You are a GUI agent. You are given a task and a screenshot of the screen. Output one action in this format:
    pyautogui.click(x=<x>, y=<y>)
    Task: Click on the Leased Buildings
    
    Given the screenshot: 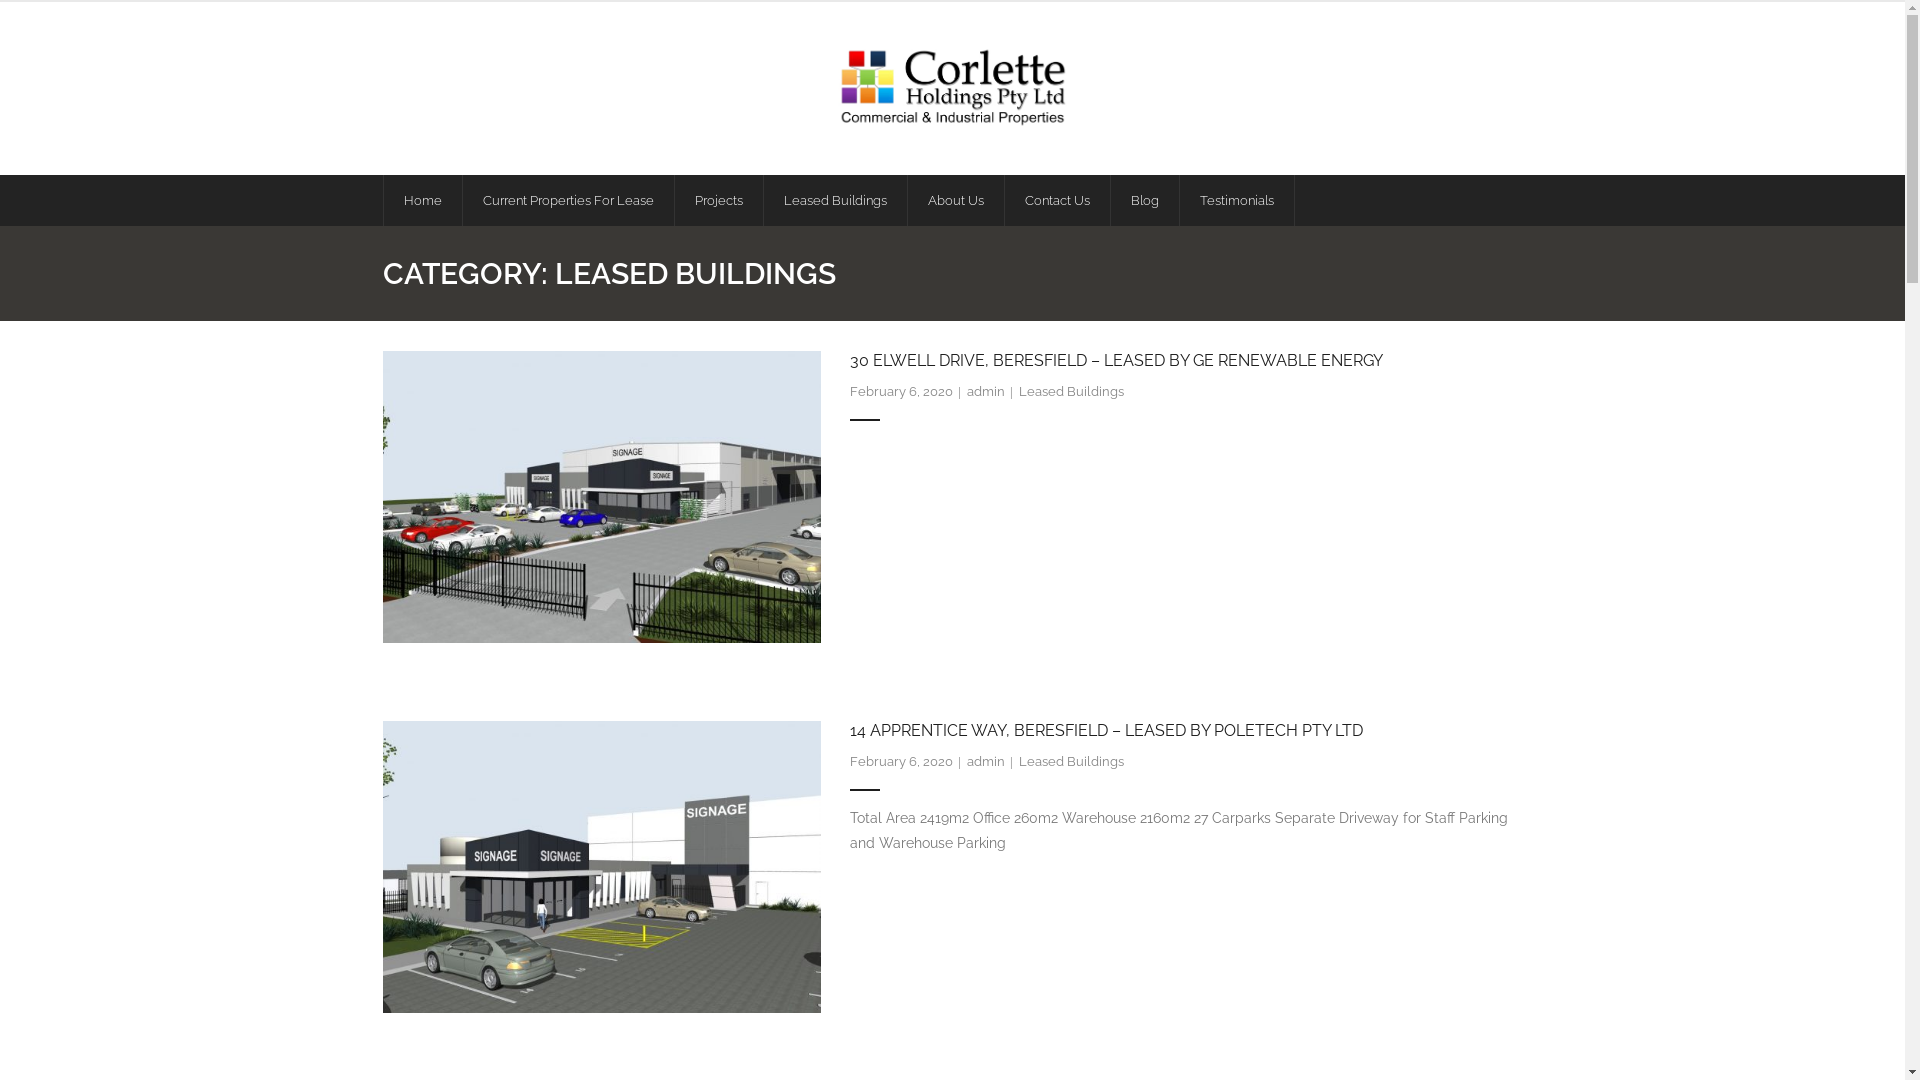 What is the action you would take?
    pyautogui.click(x=834, y=200)
    